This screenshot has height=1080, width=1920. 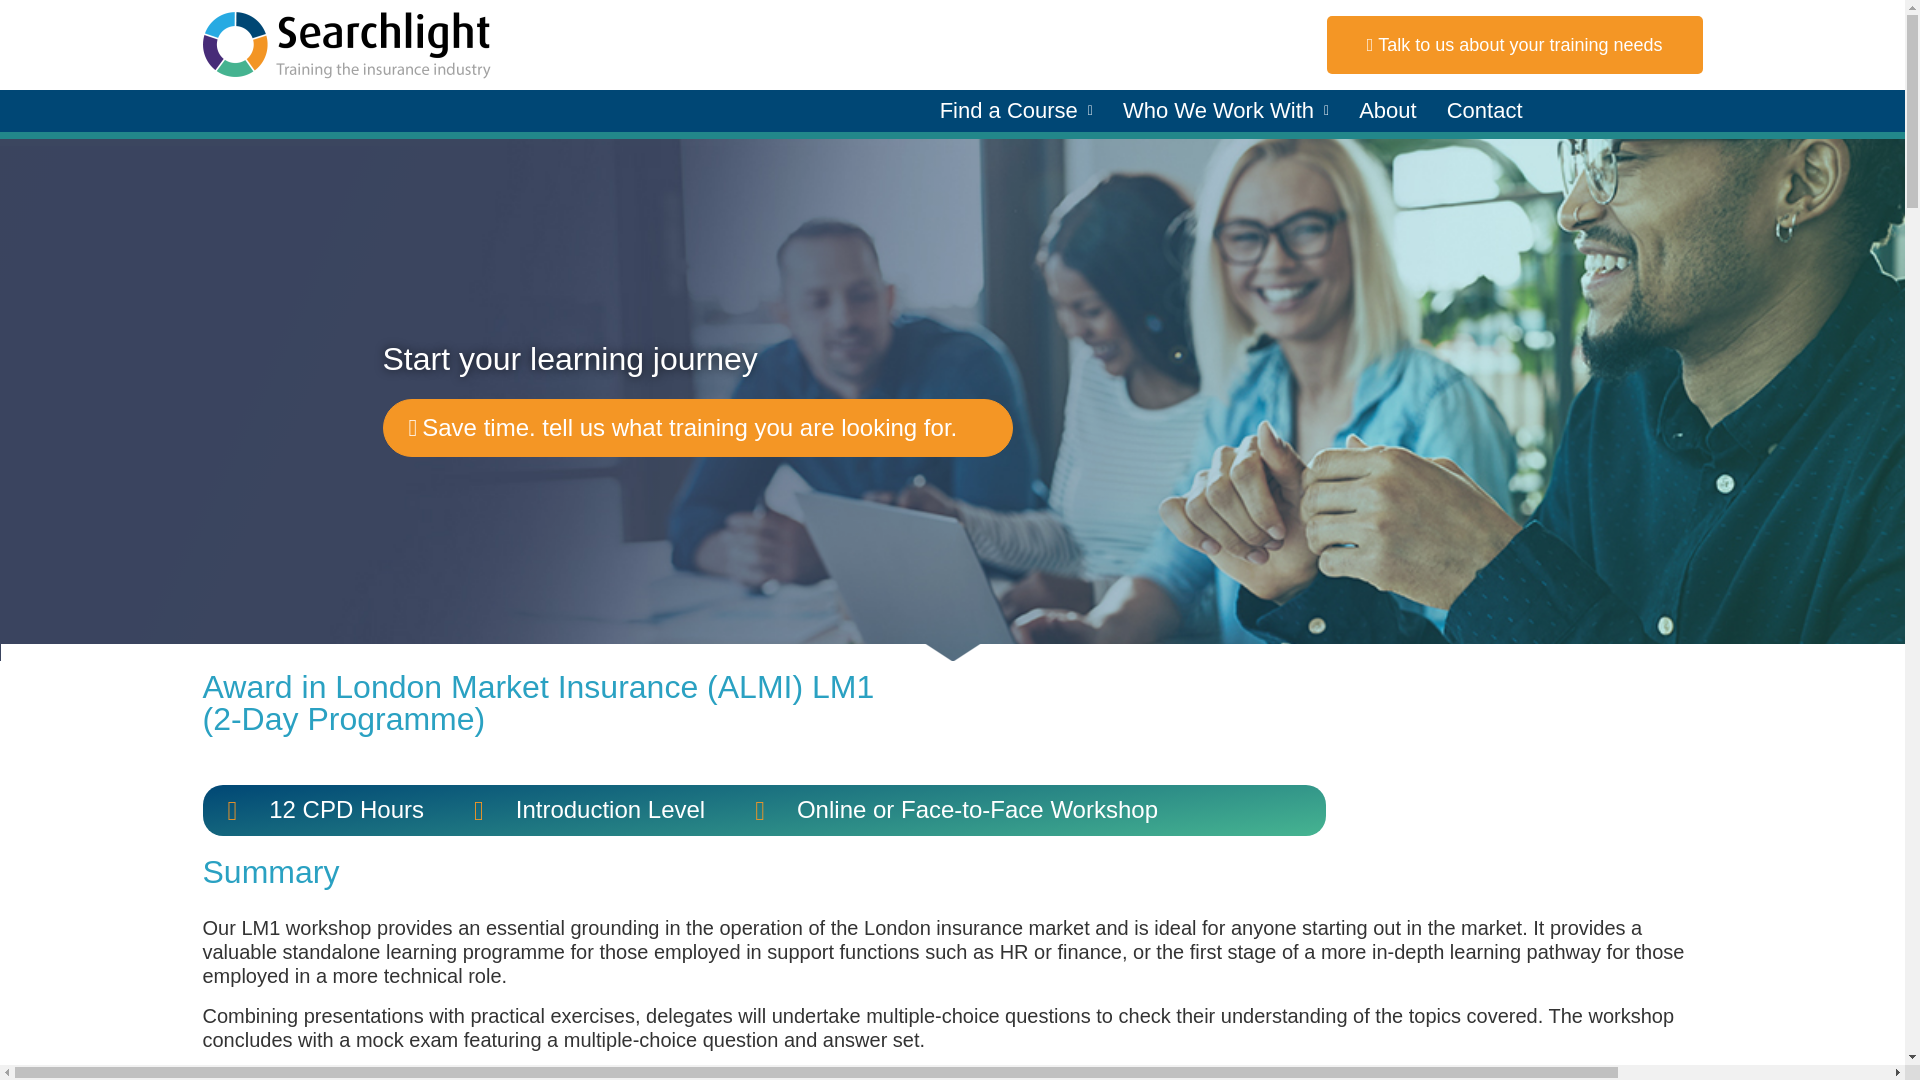 I want to click on Save time. tell us what training you are looking for., so click(x=698, y=427).